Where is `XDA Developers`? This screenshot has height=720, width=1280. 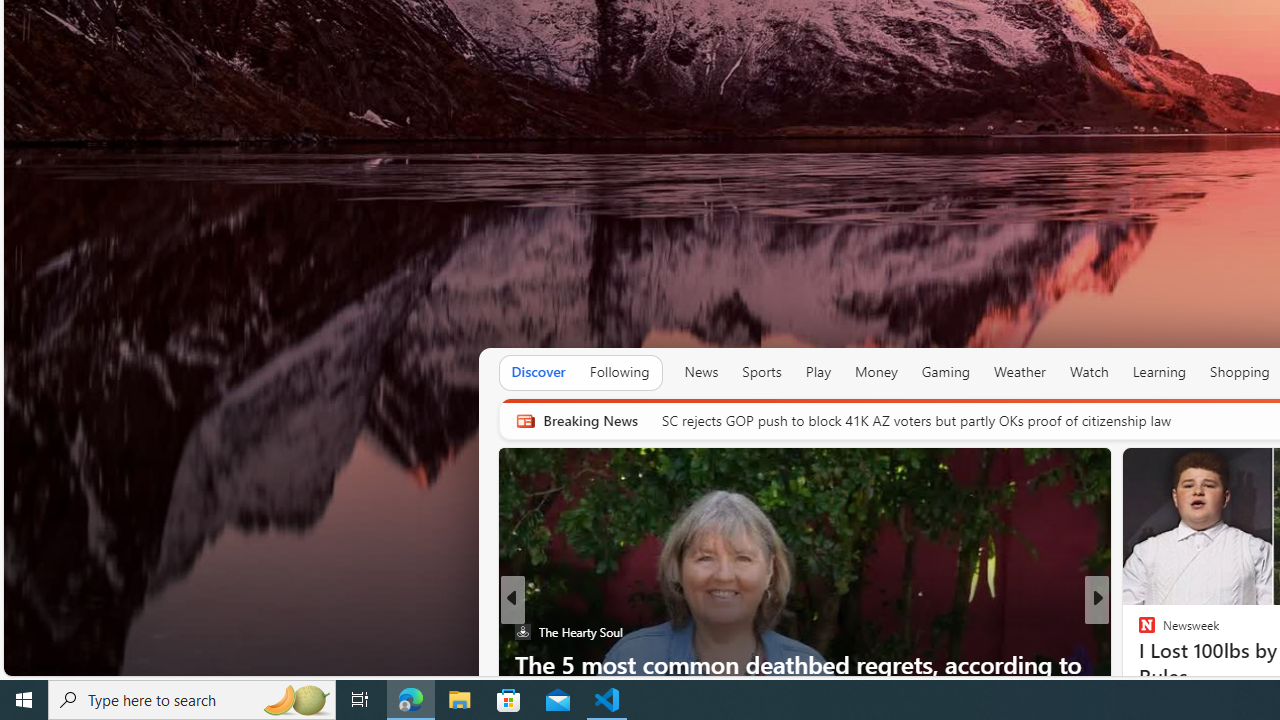
XDA Developers is located at coordinates (1138, 632).